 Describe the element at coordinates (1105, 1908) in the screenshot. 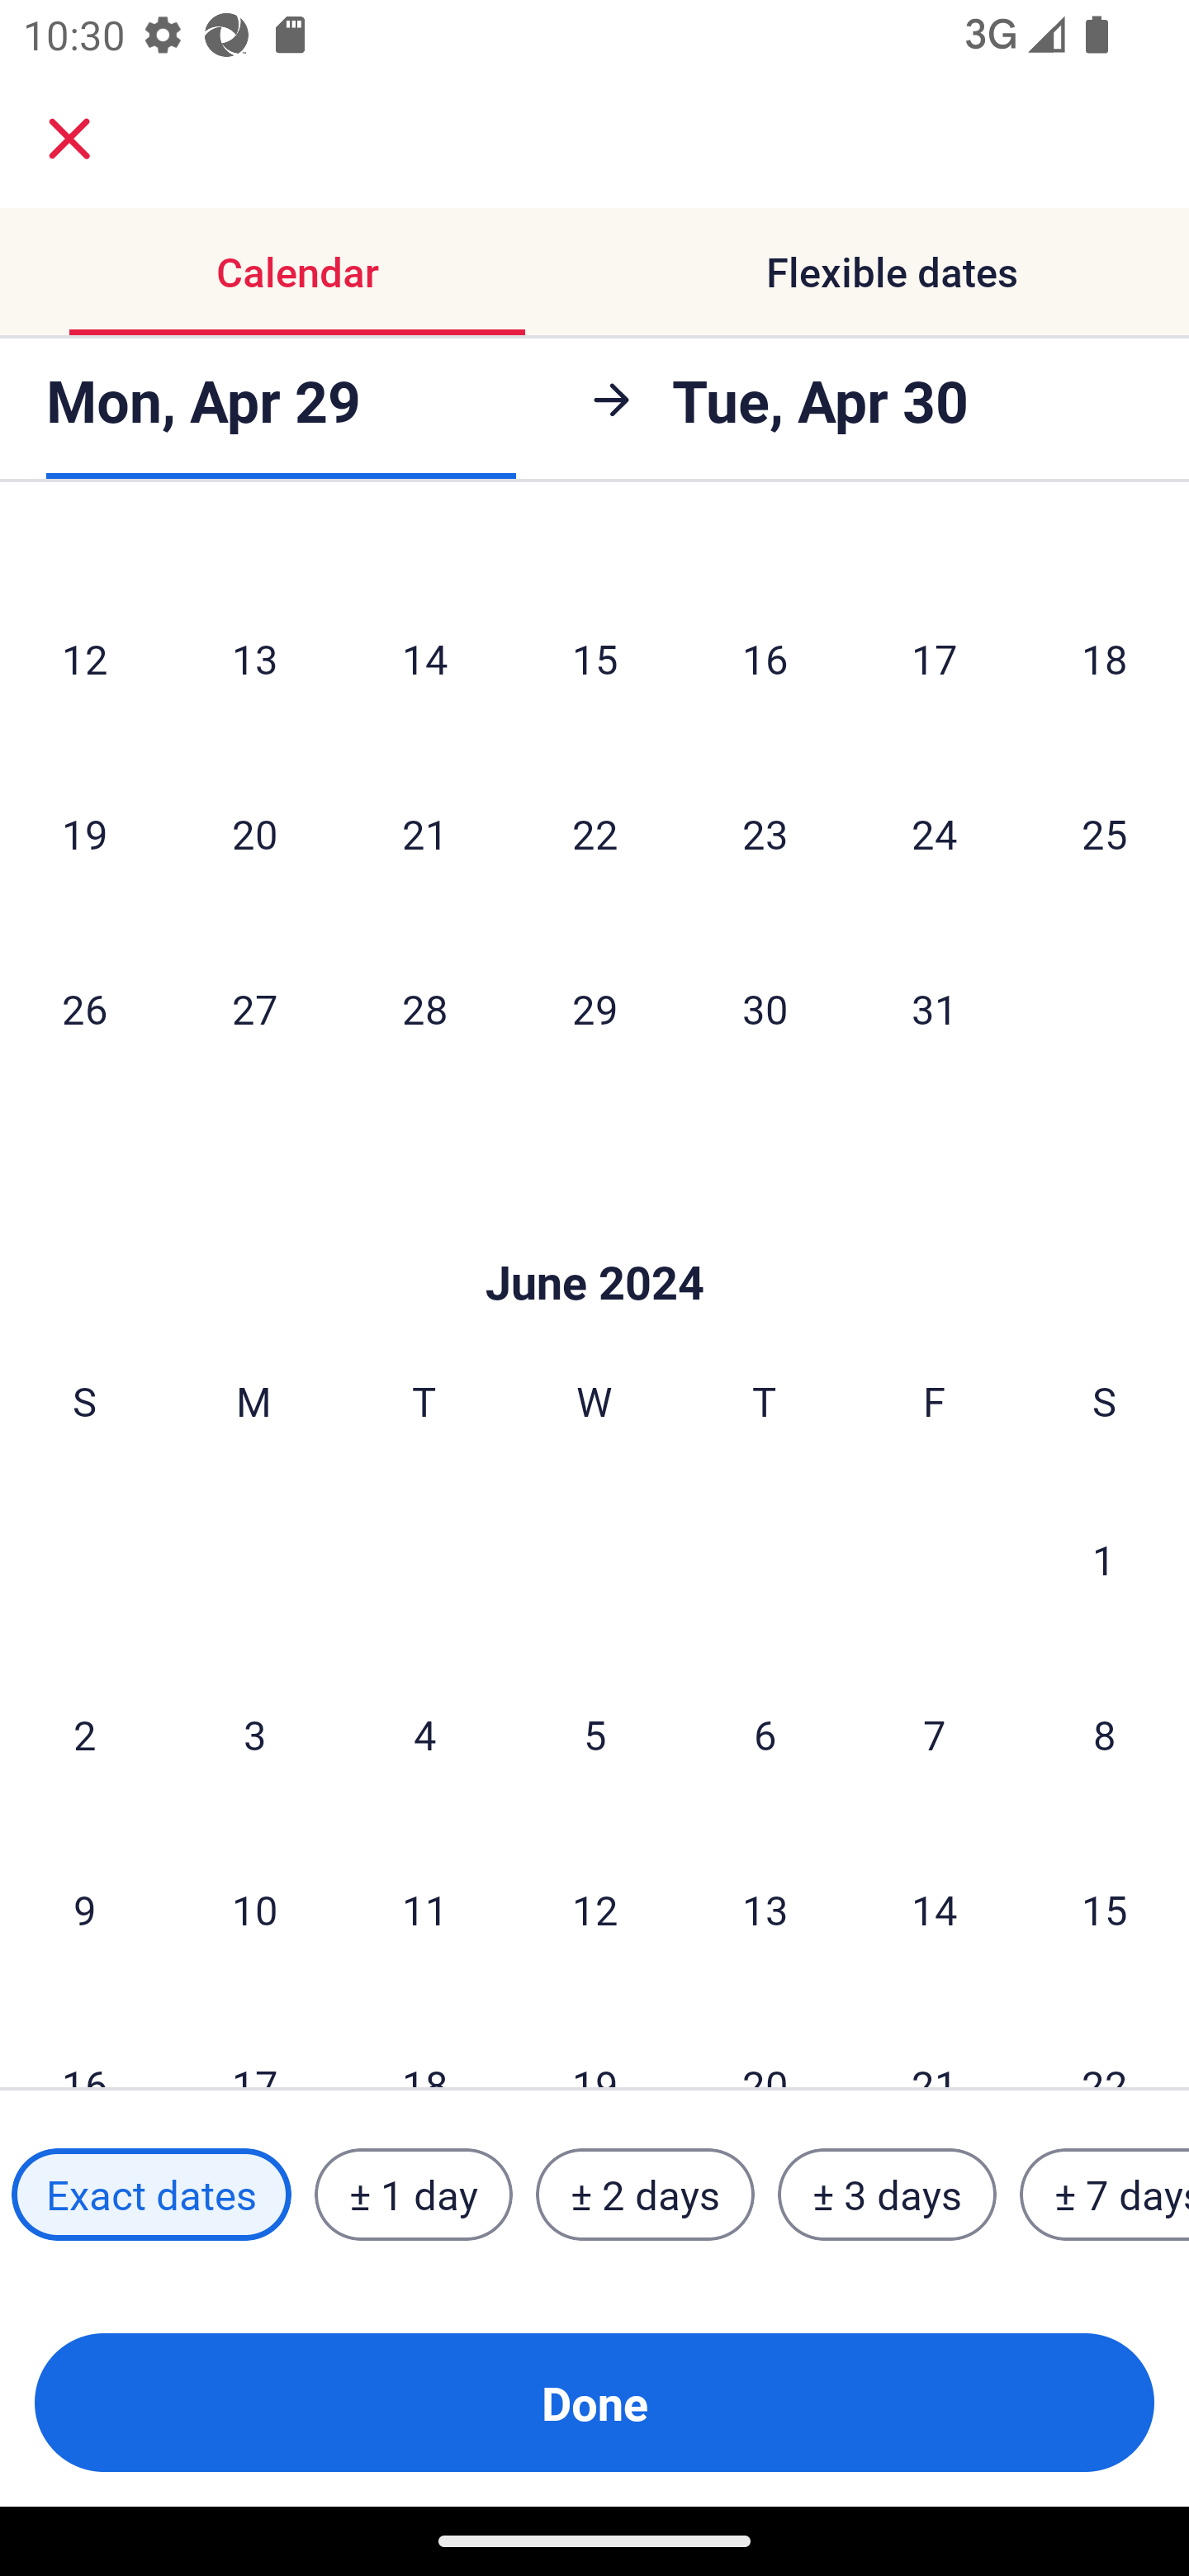

I see `15 Saturday, June 15, 2024` at that location.